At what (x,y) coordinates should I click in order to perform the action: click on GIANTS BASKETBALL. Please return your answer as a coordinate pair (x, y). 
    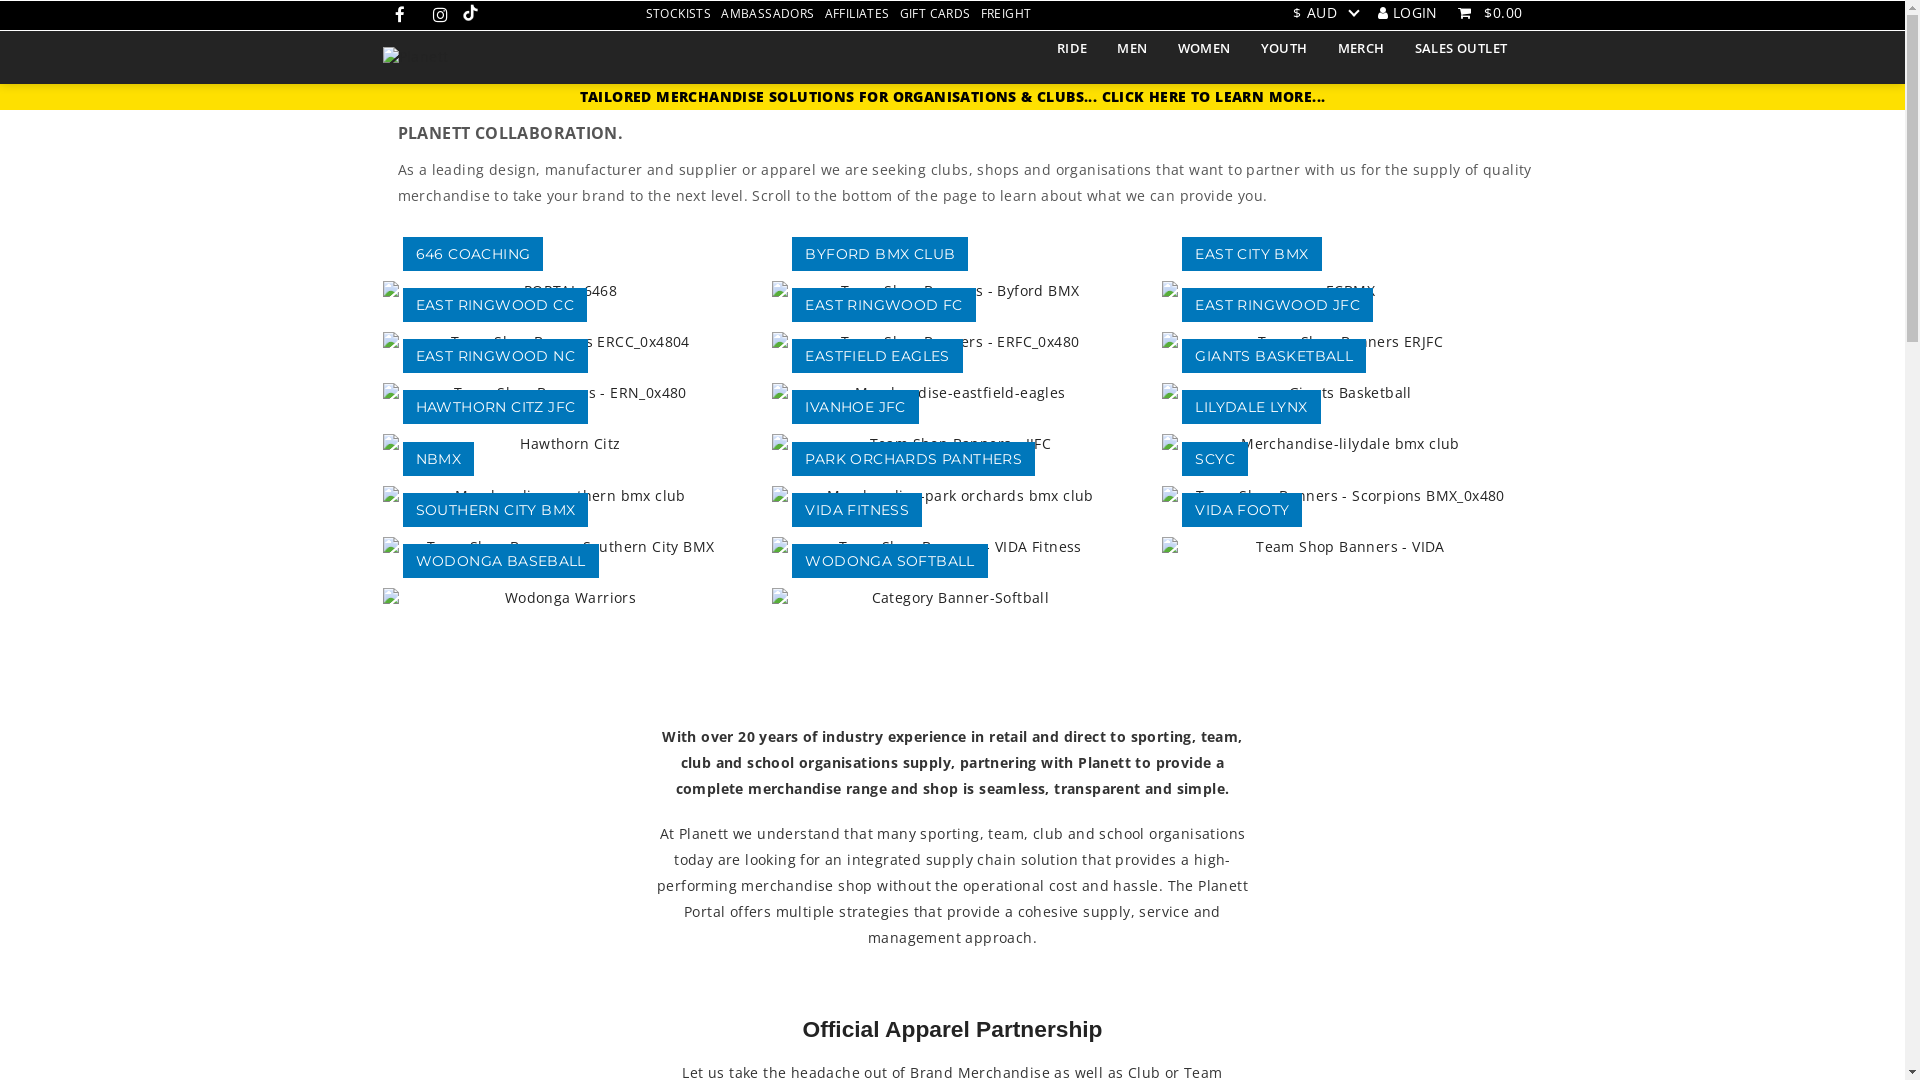
    Looking at the image, I should click on (1274, 356).